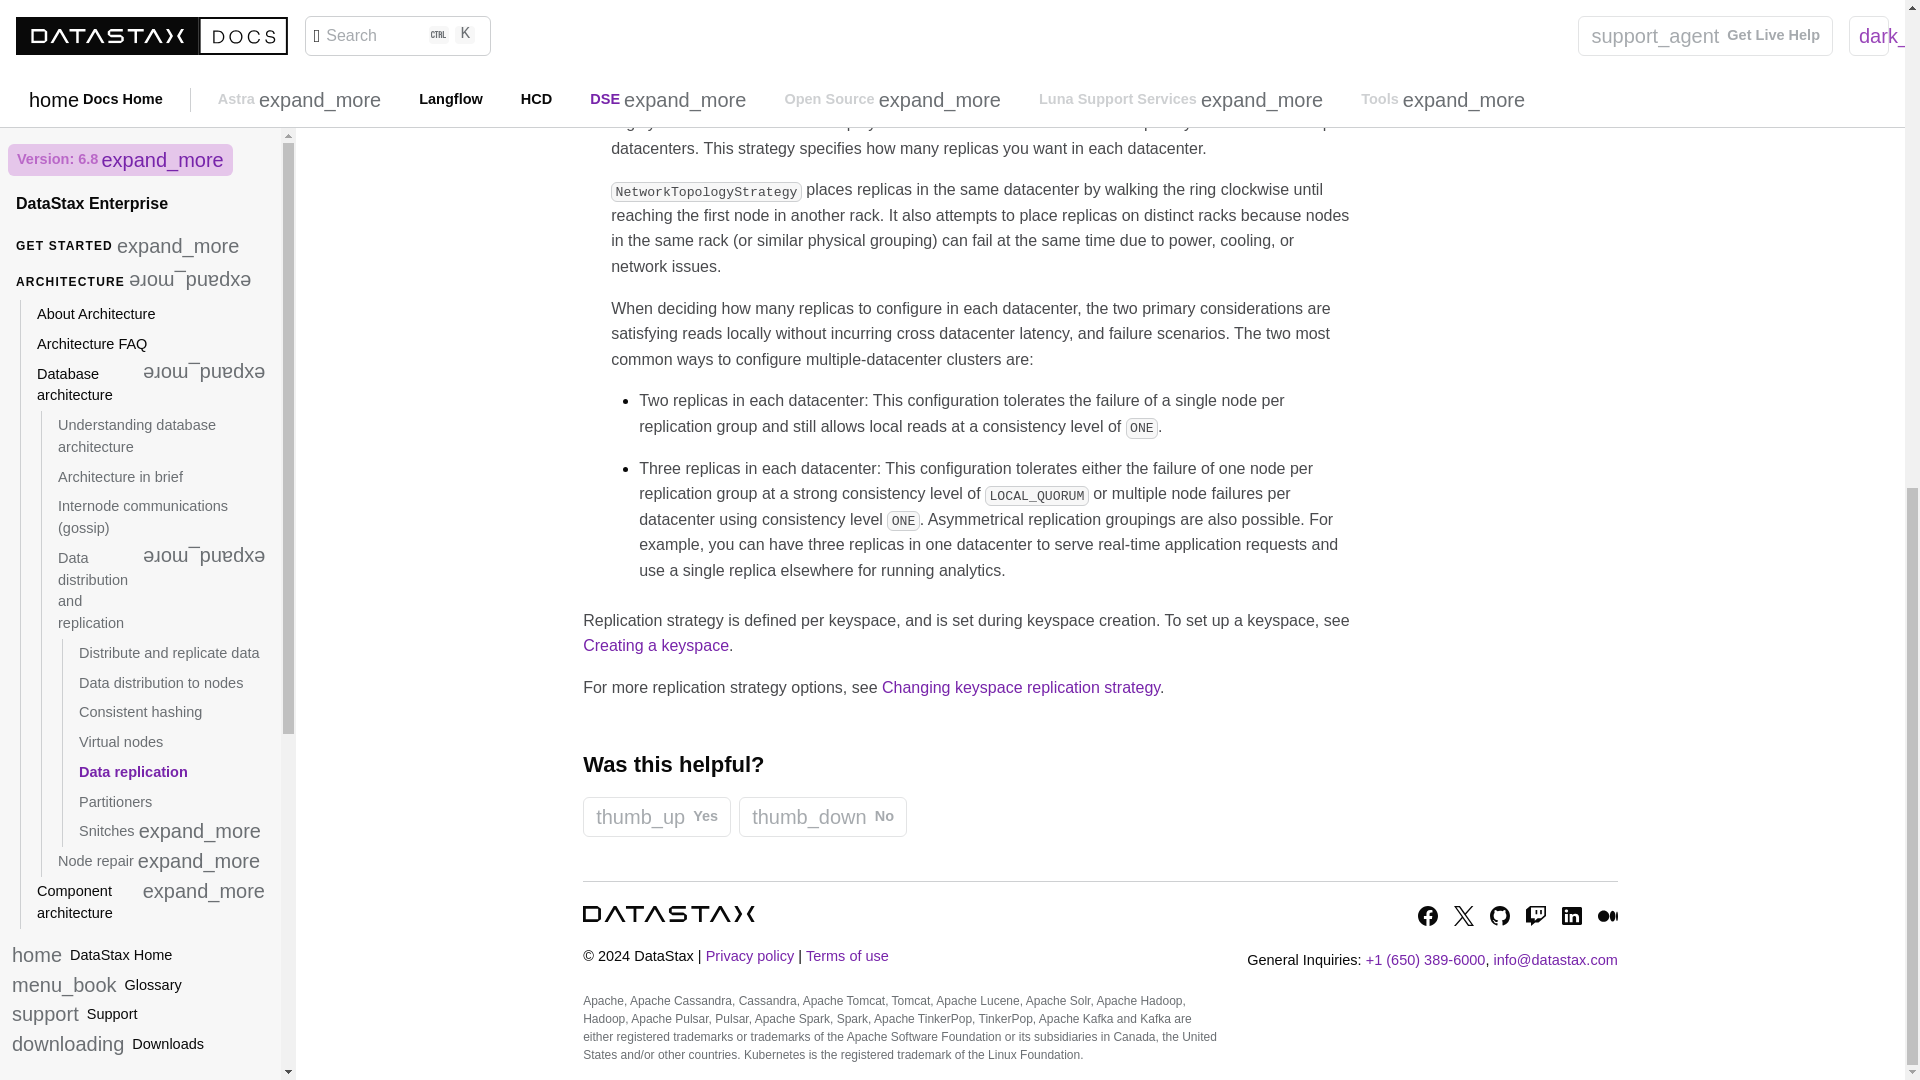  I want to click on Go to DataStax Twitch, so click(1536, 916).